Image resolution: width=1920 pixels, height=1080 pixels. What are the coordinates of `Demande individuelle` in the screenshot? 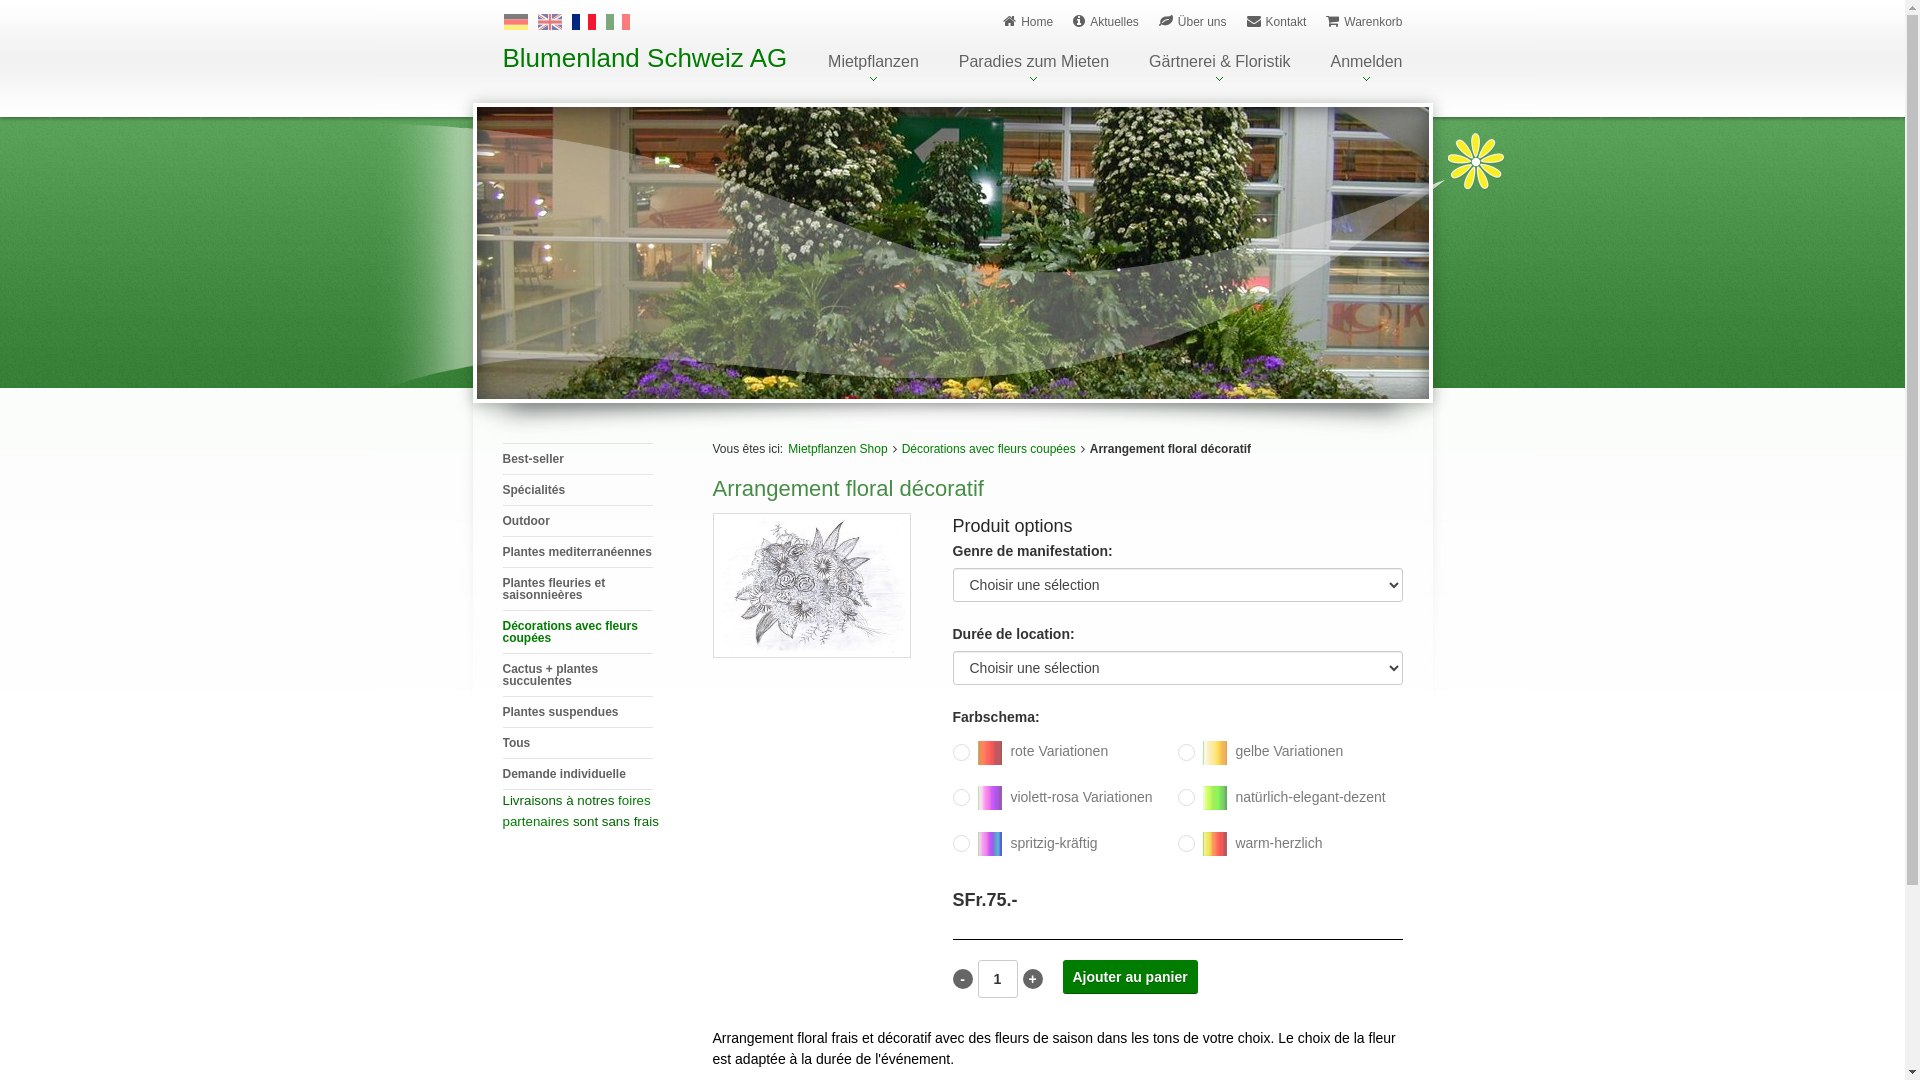 It's located at (577, 774).